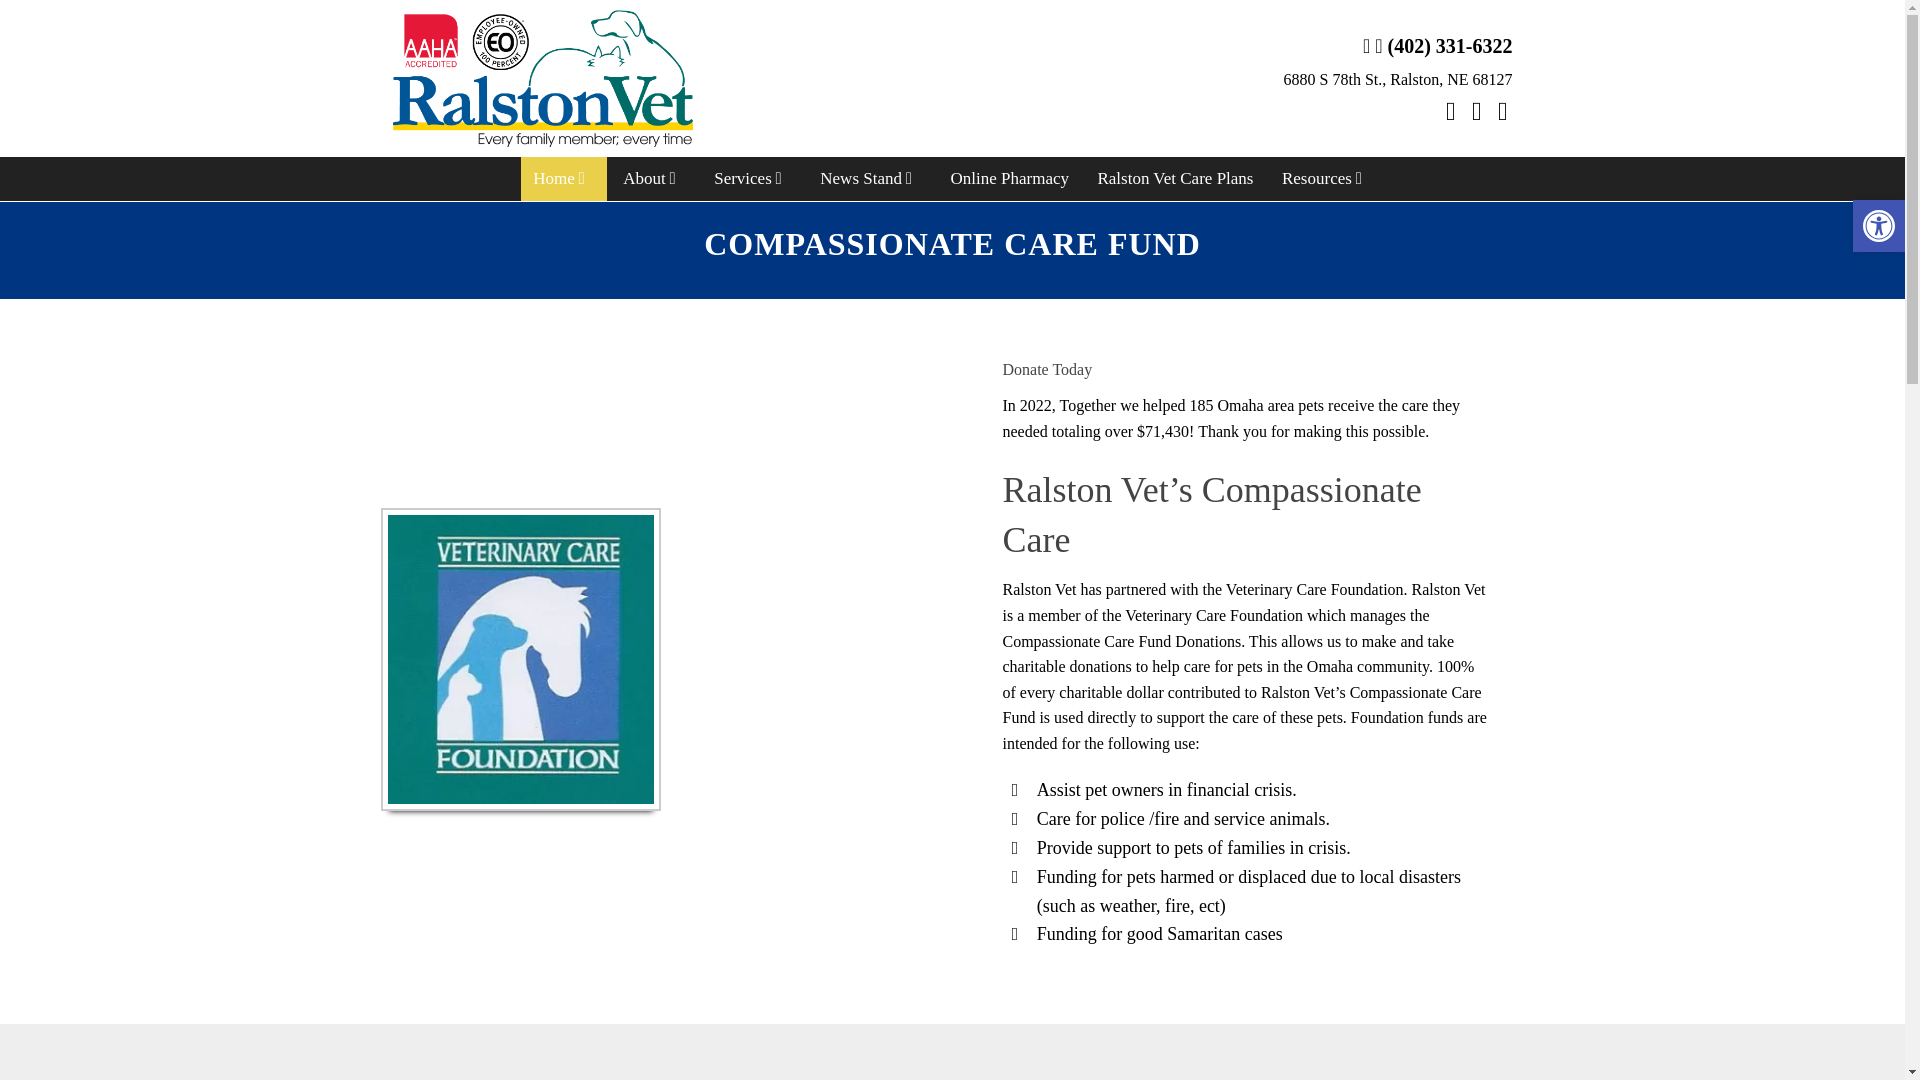 The image size is (1920, 1080). I want to click on News Stand, so click(870, 178).